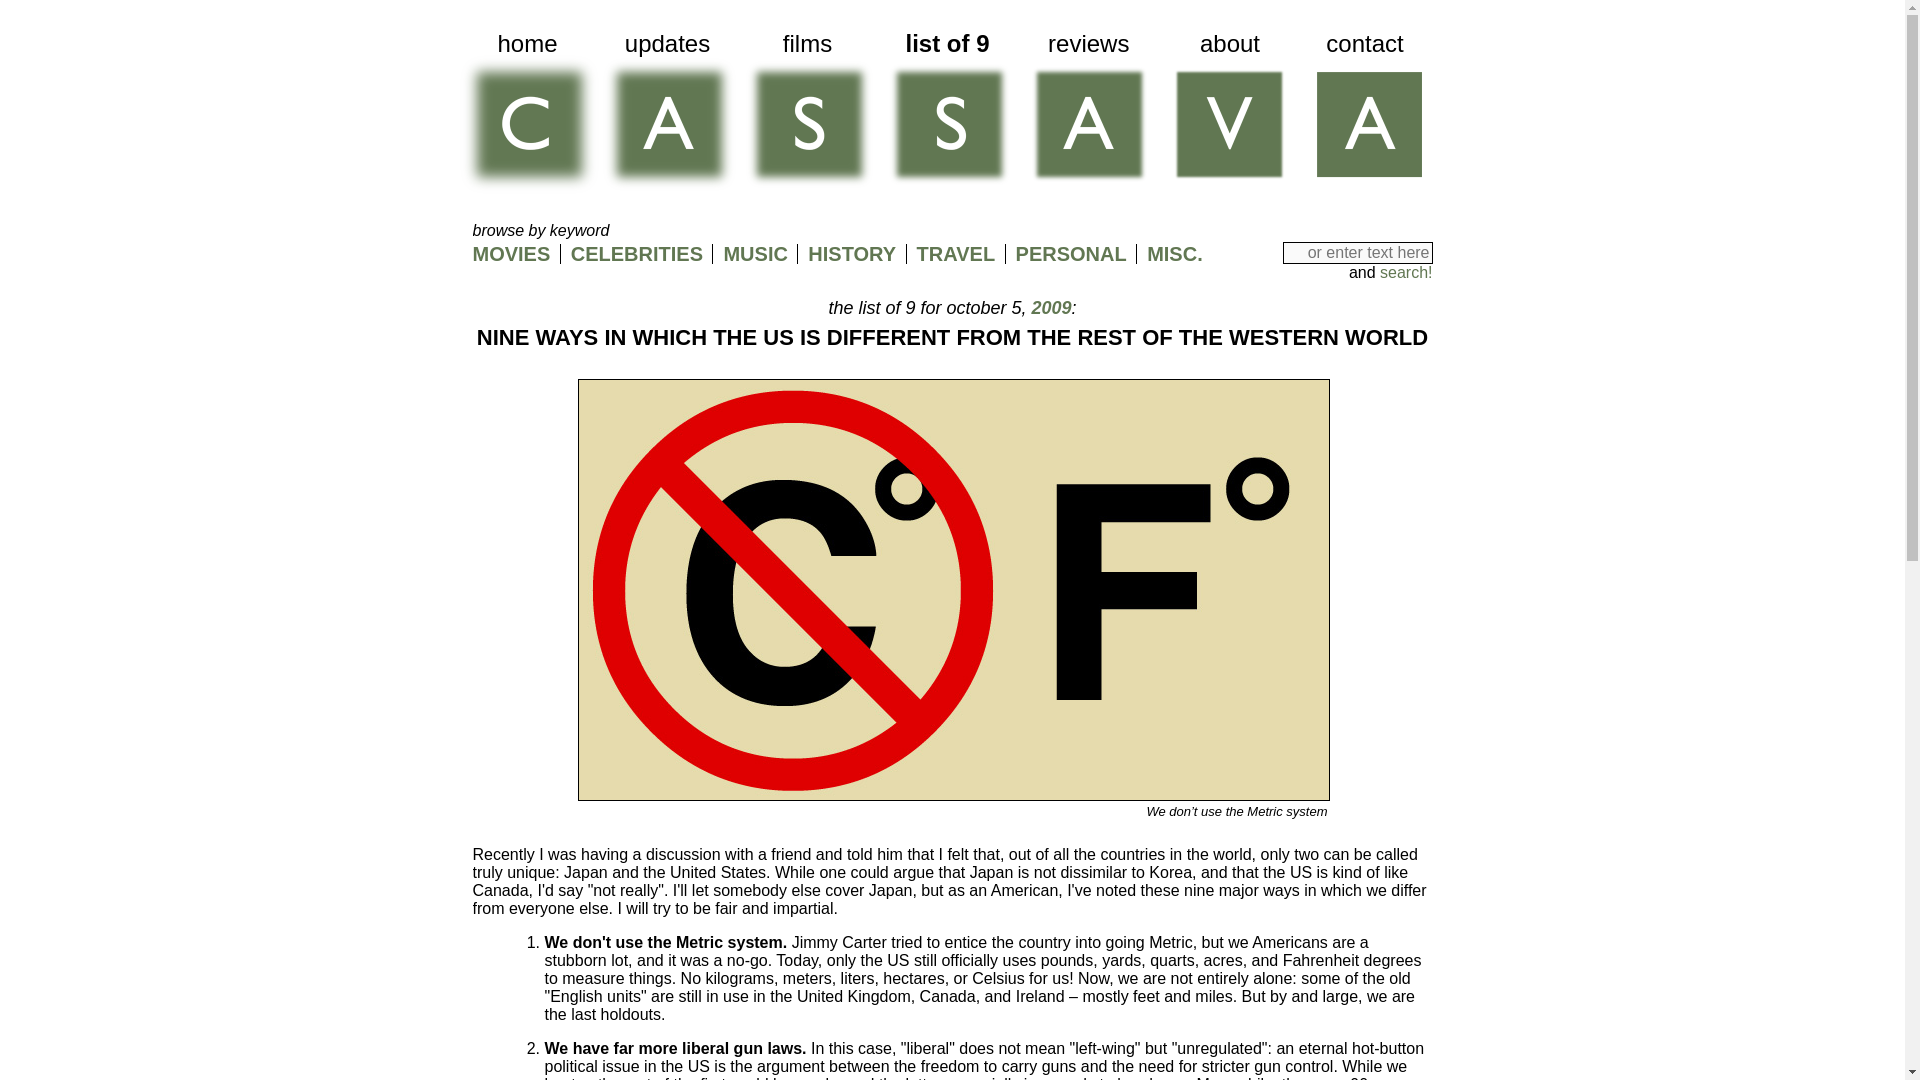 This screenshot has height=1080, width=1920. Describe the element at coordinates (636, 254) in the screenshot. I see `CELEBRITIES` at that location.